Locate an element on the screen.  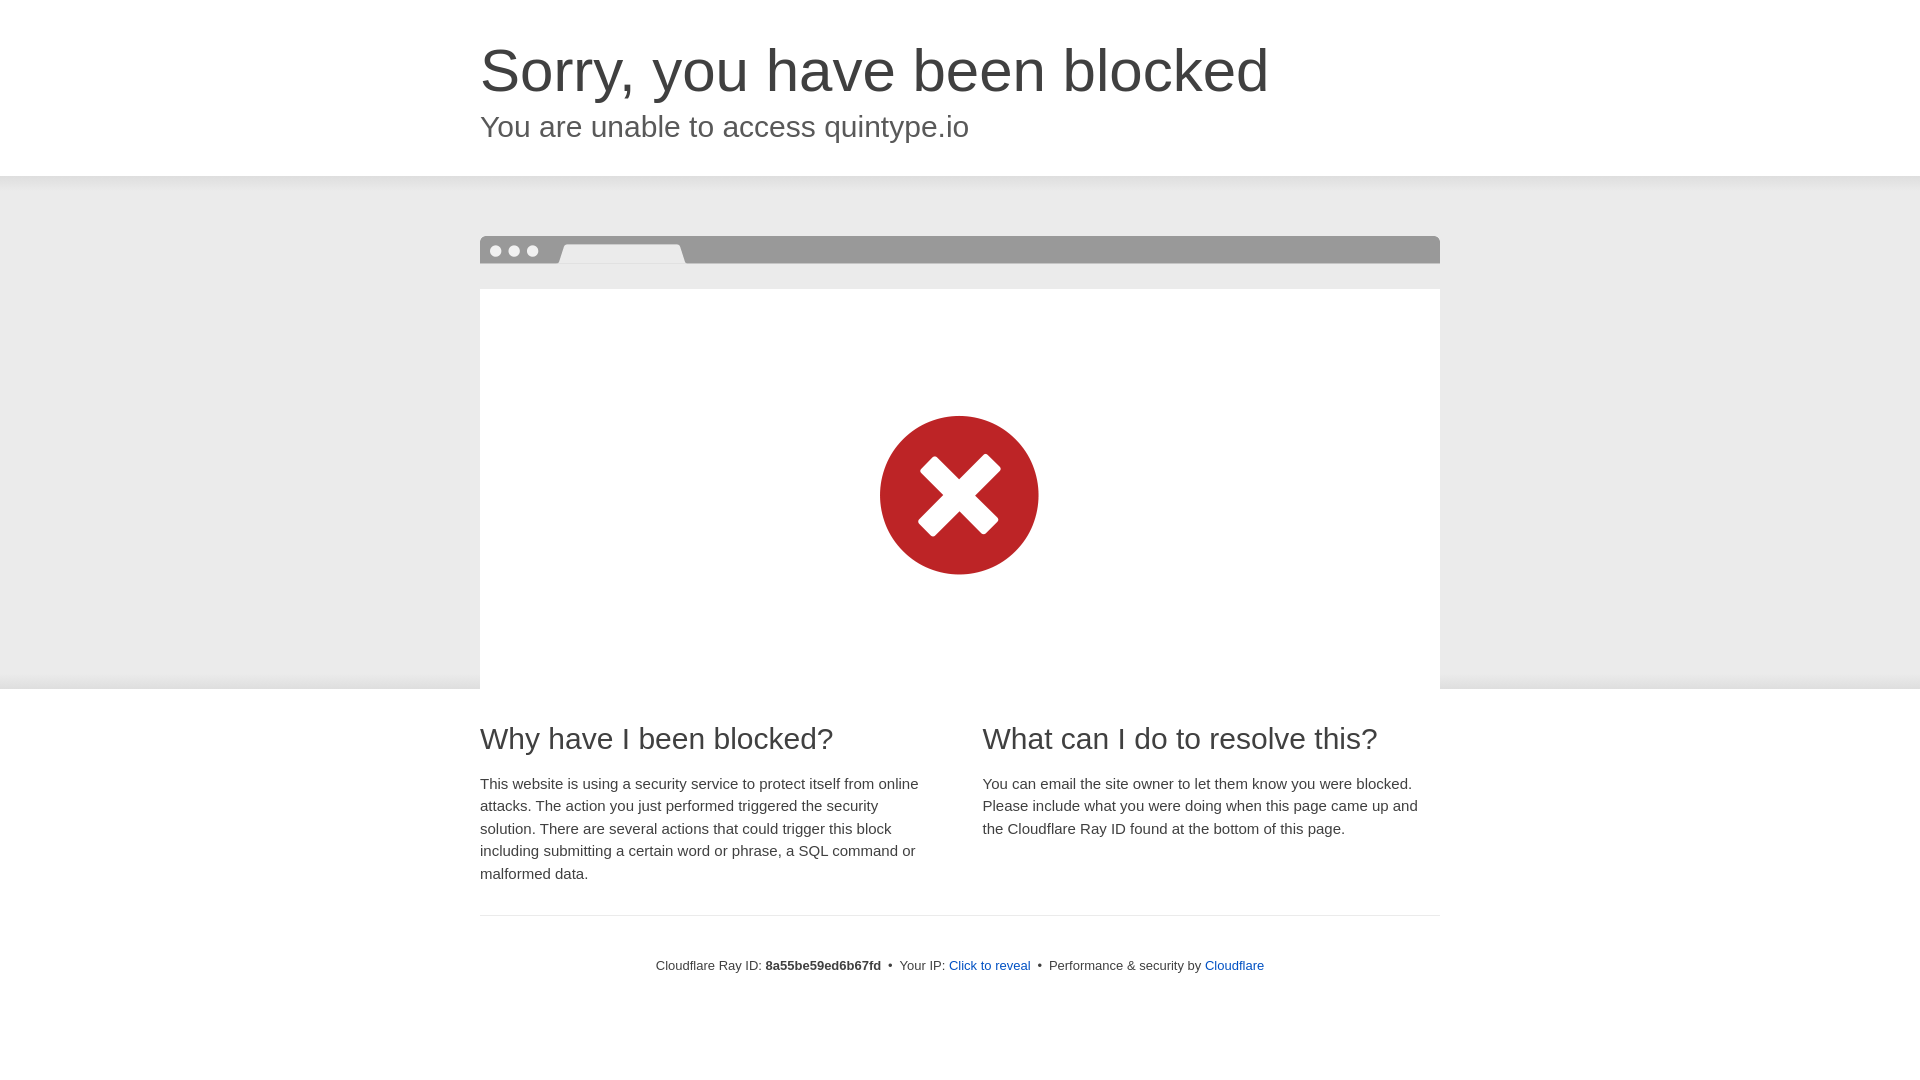
Cloudflare is located at coordinates (1234, 965).